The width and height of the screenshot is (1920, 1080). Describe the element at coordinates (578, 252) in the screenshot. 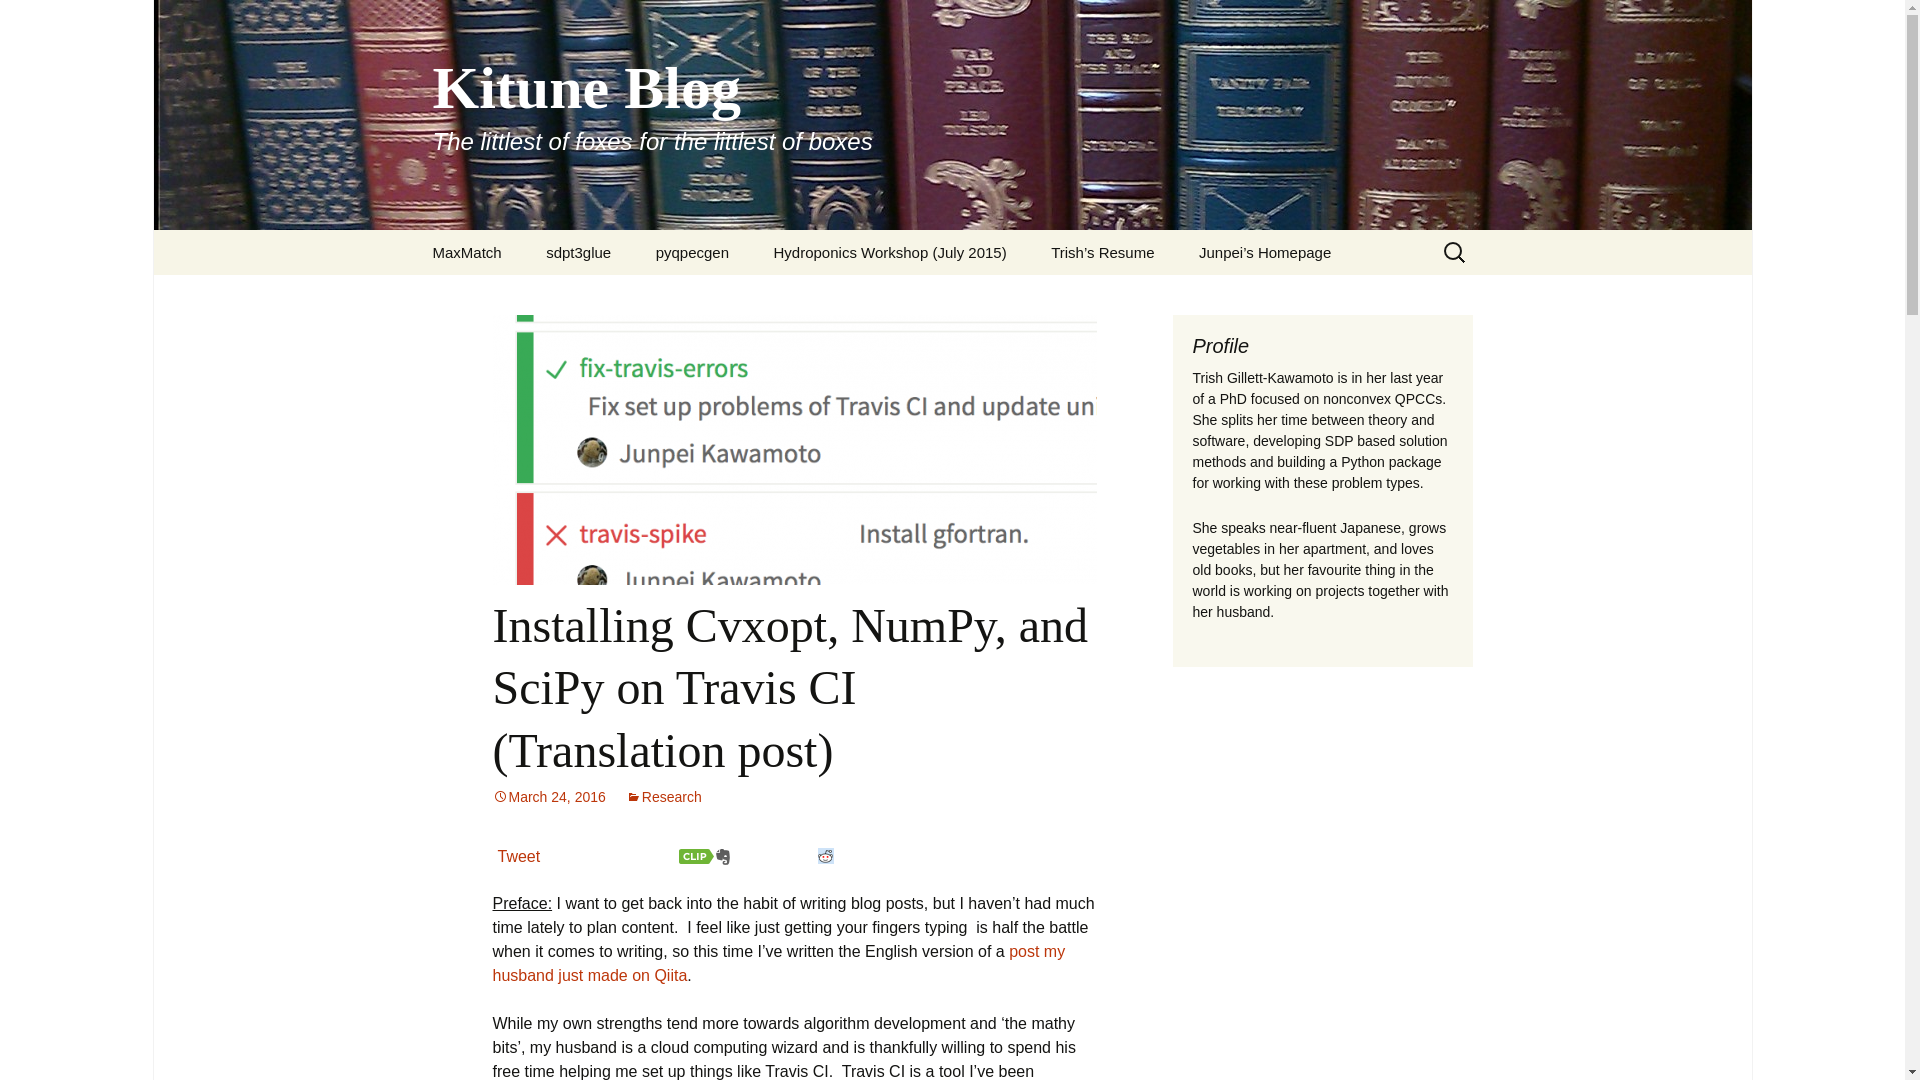

I see `MaxMatch` at that location.